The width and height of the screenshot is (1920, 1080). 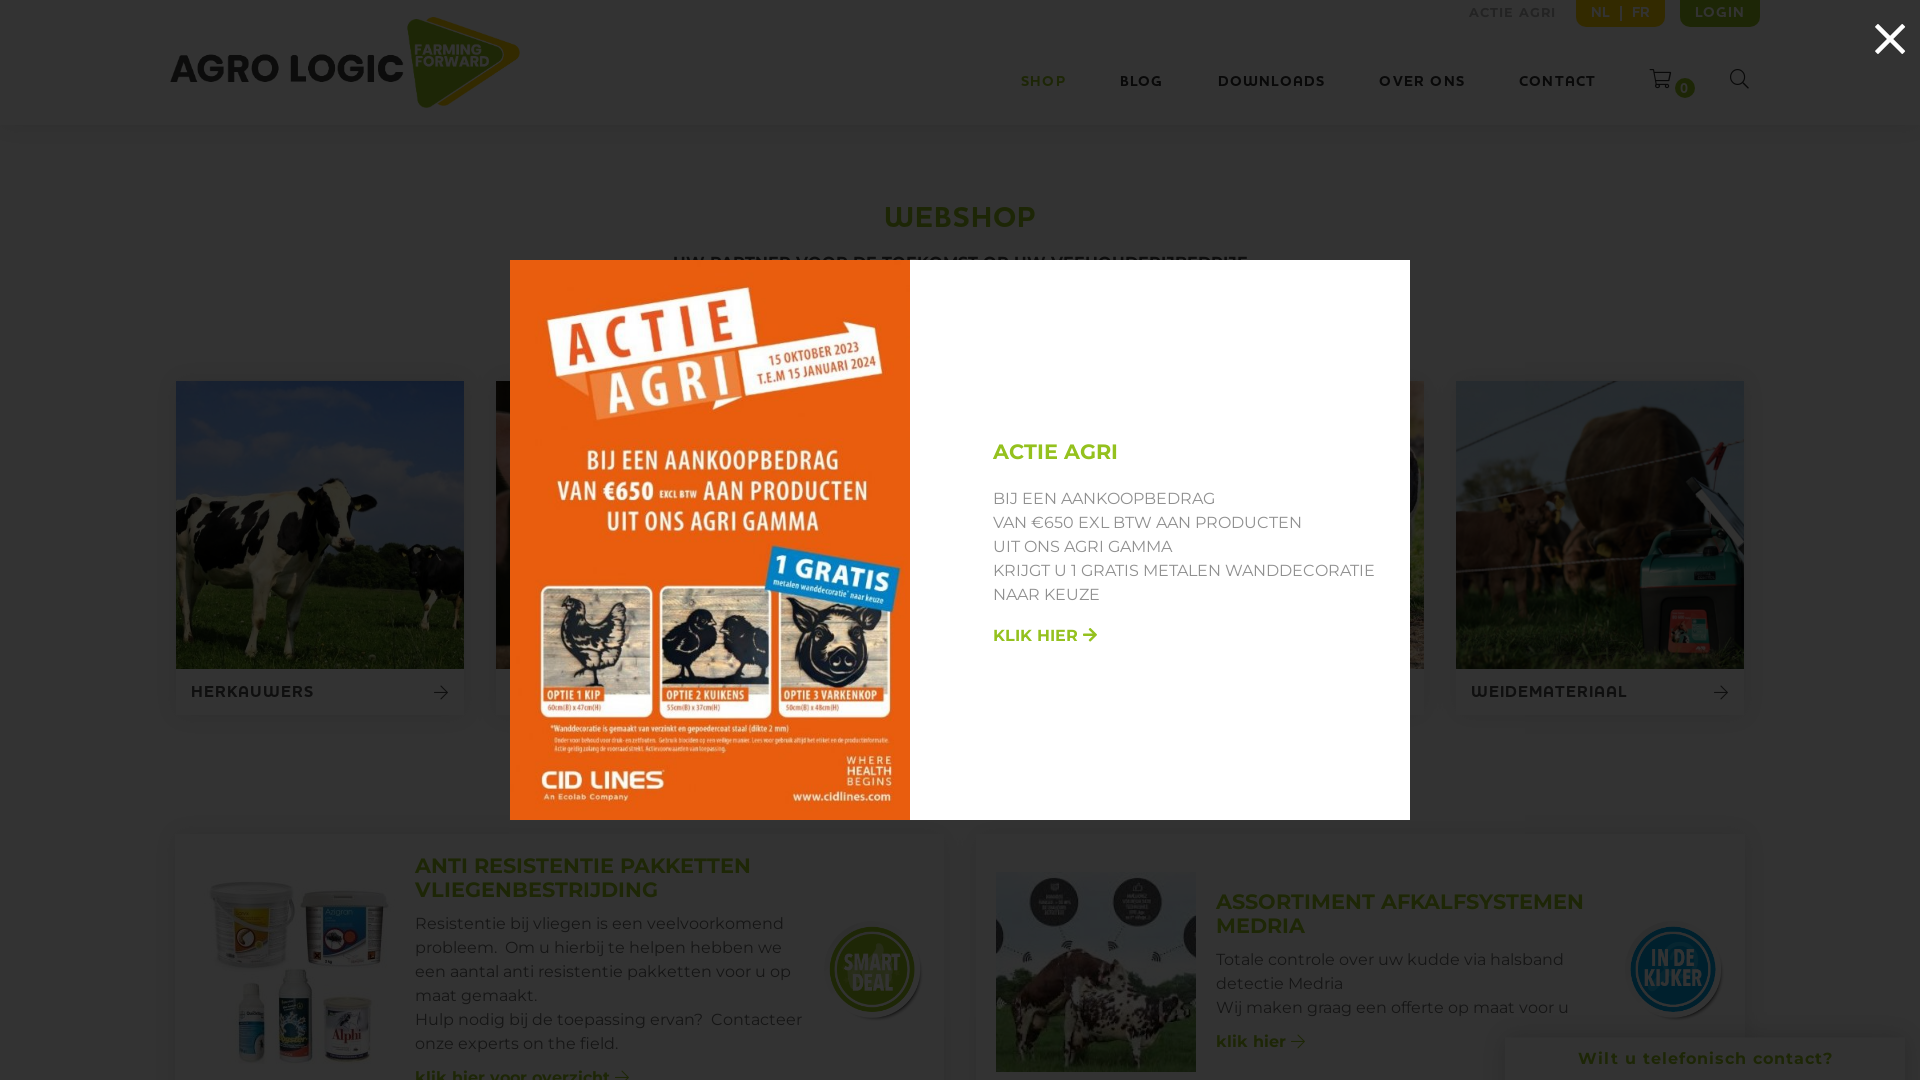 What do you see at coordinates (1422, 82) in the screenshot?
I see `OVER ONS` at bounding box center [1422, 82].